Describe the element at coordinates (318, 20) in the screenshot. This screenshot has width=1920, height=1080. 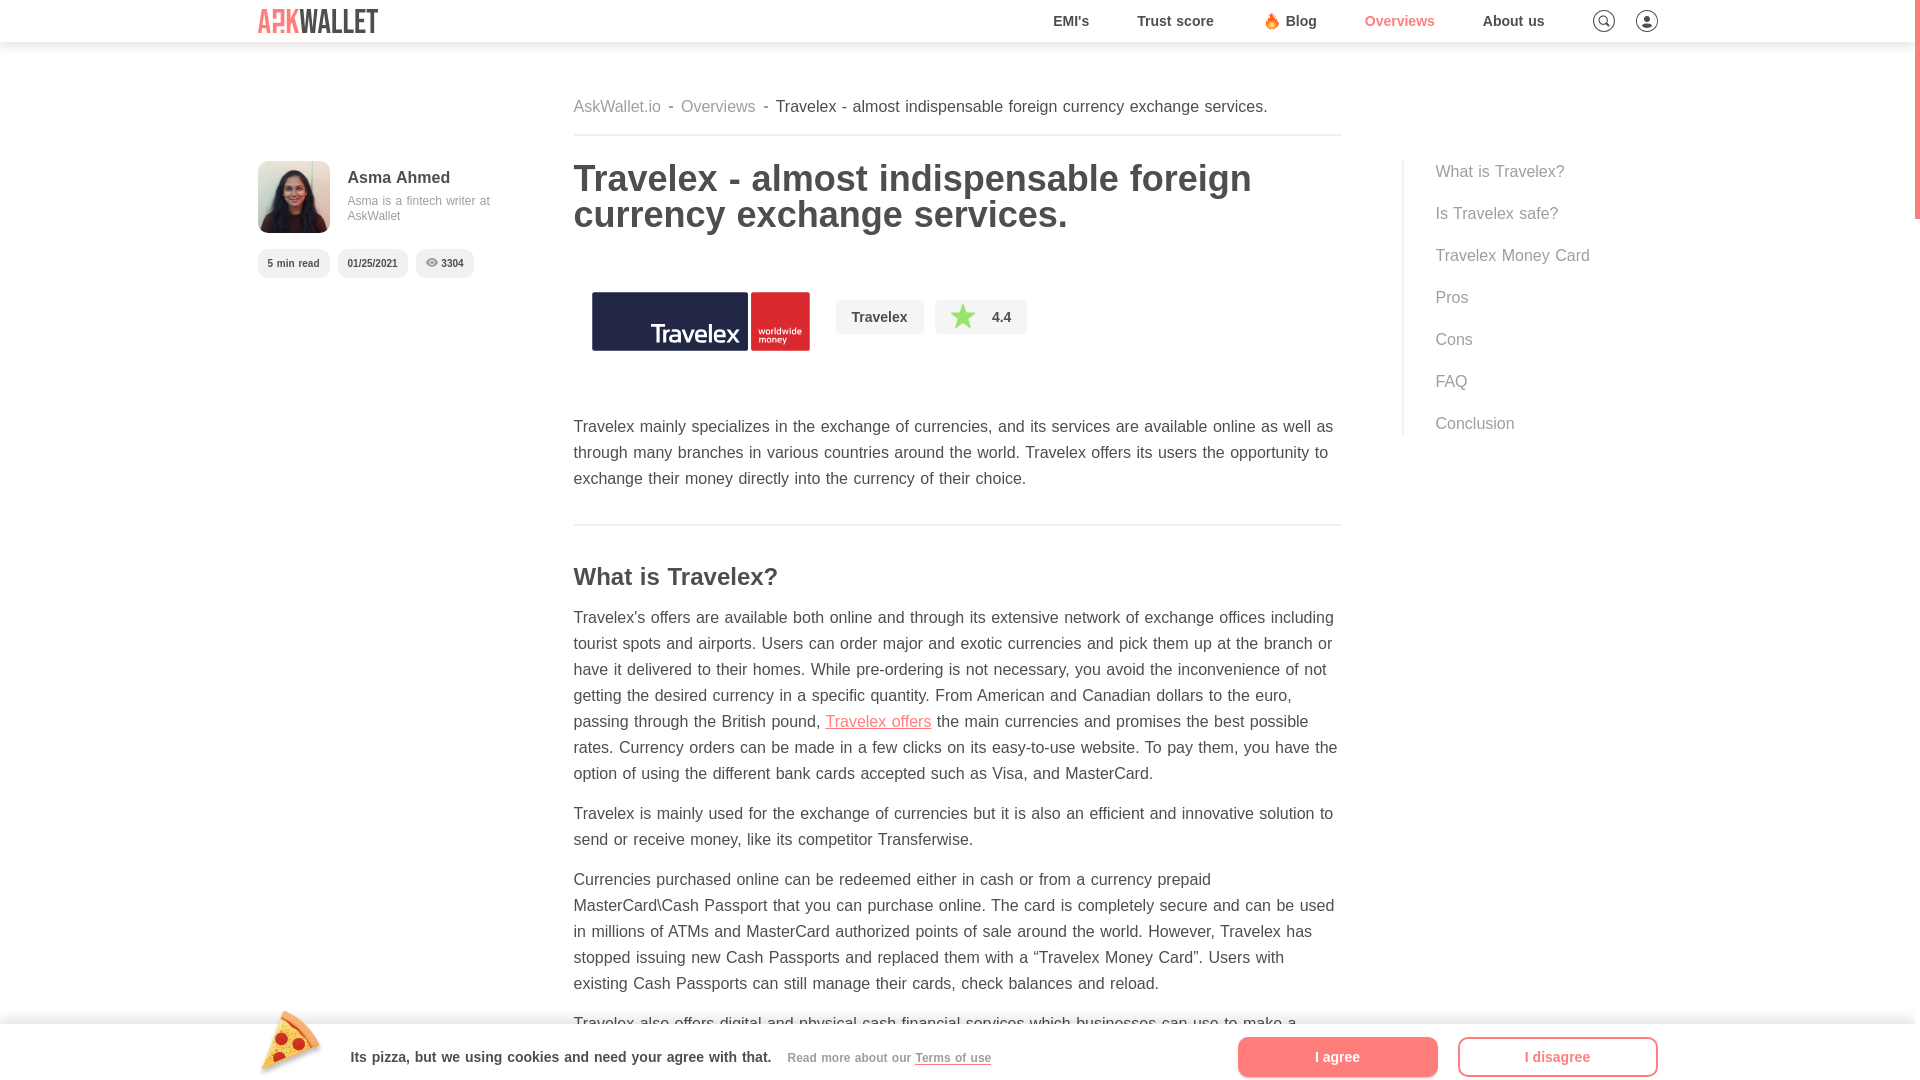
I see `EMI's` at that location.